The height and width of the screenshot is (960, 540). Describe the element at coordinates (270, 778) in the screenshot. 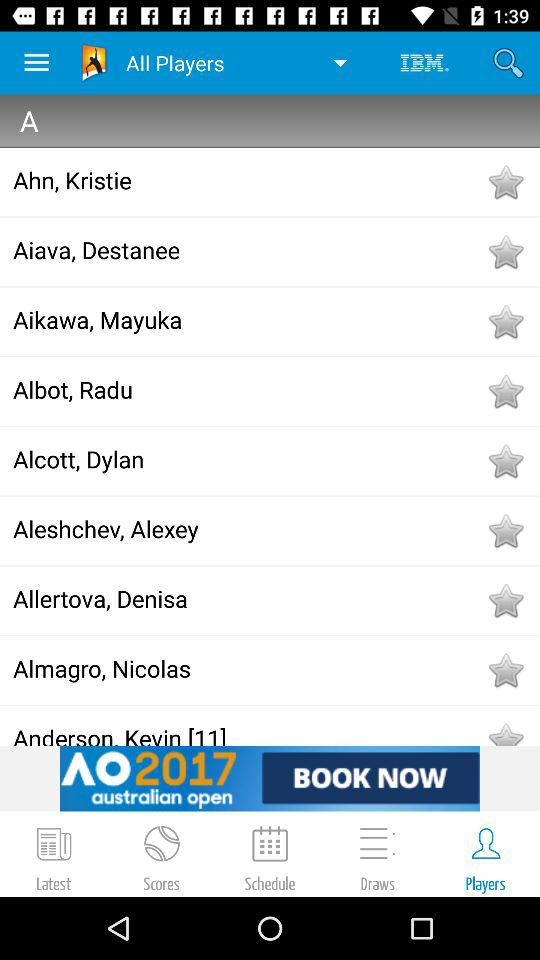

I see `open advertisement` at that location.